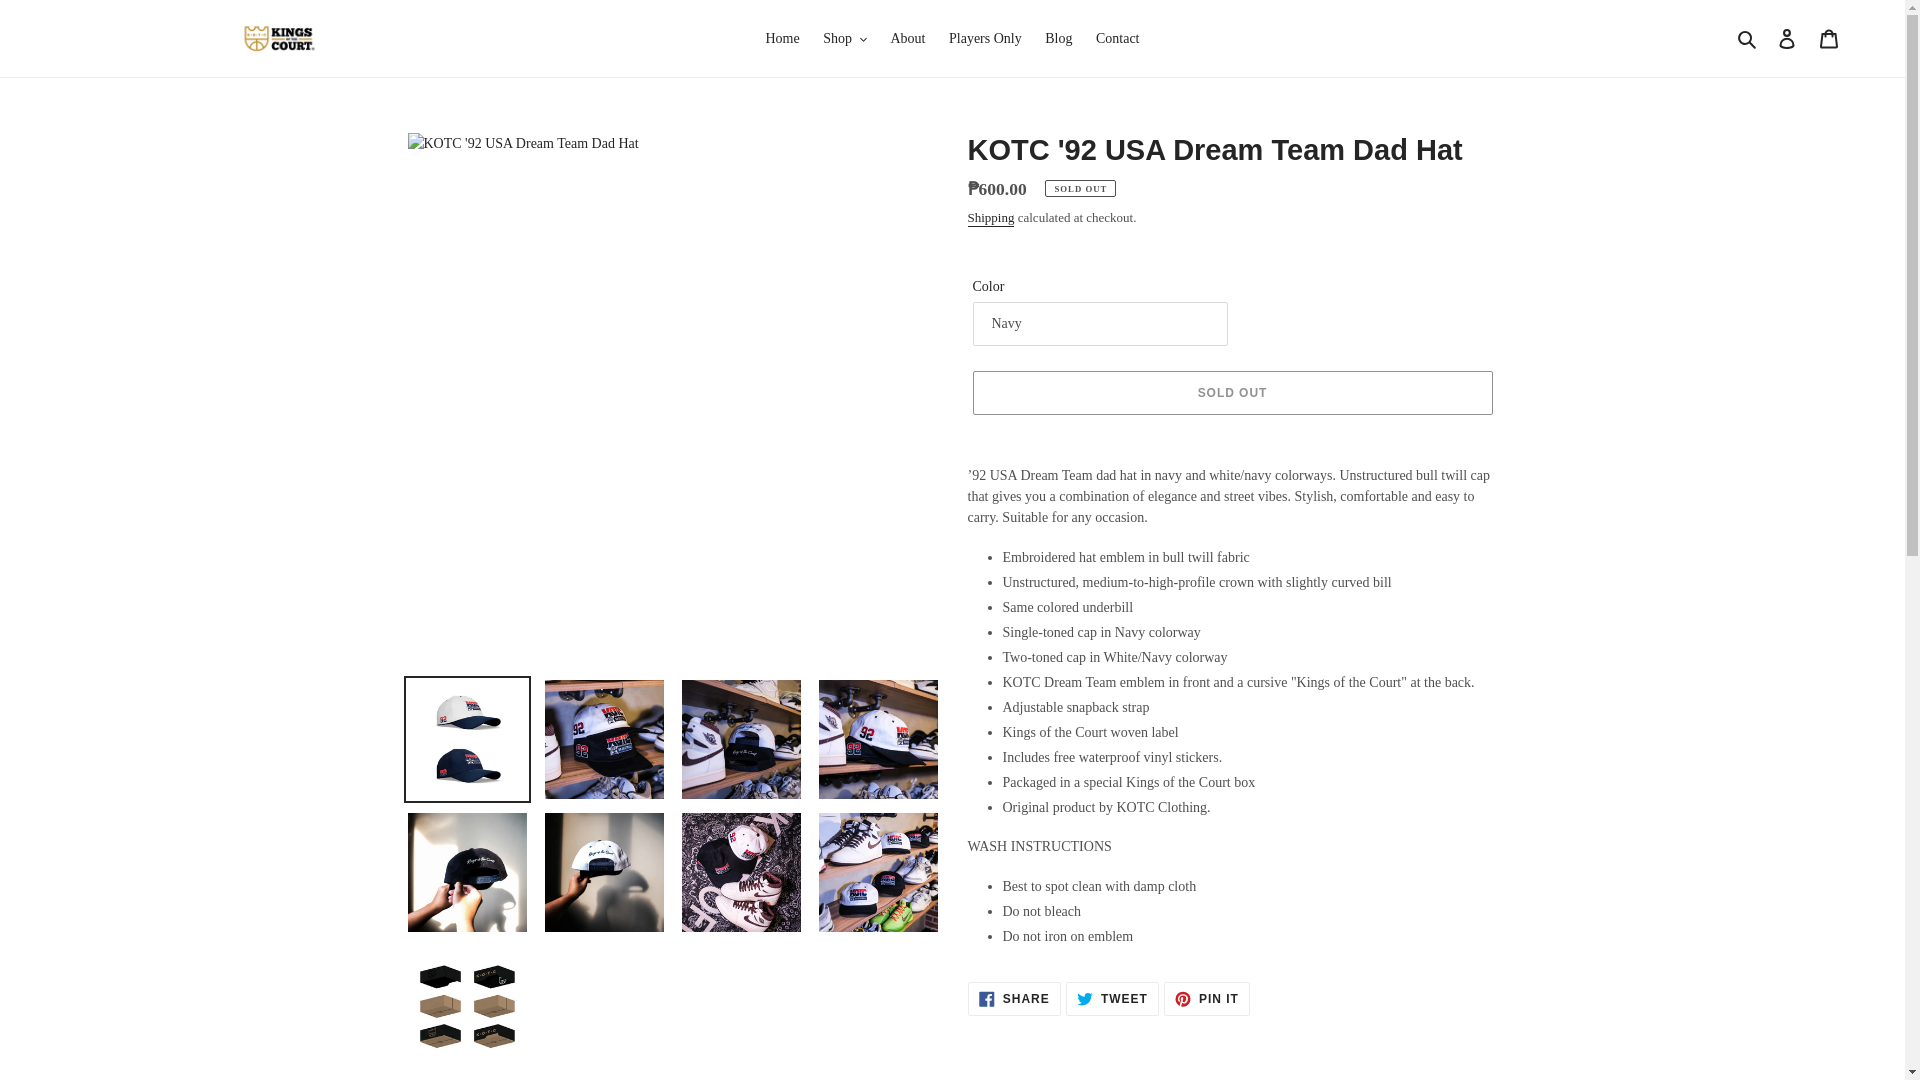 This screenshot has height=1080, width=1920. What do you see at coordinates (844, 38) in the screenshot?
I see `Shop` at bounding box center [844, 38].